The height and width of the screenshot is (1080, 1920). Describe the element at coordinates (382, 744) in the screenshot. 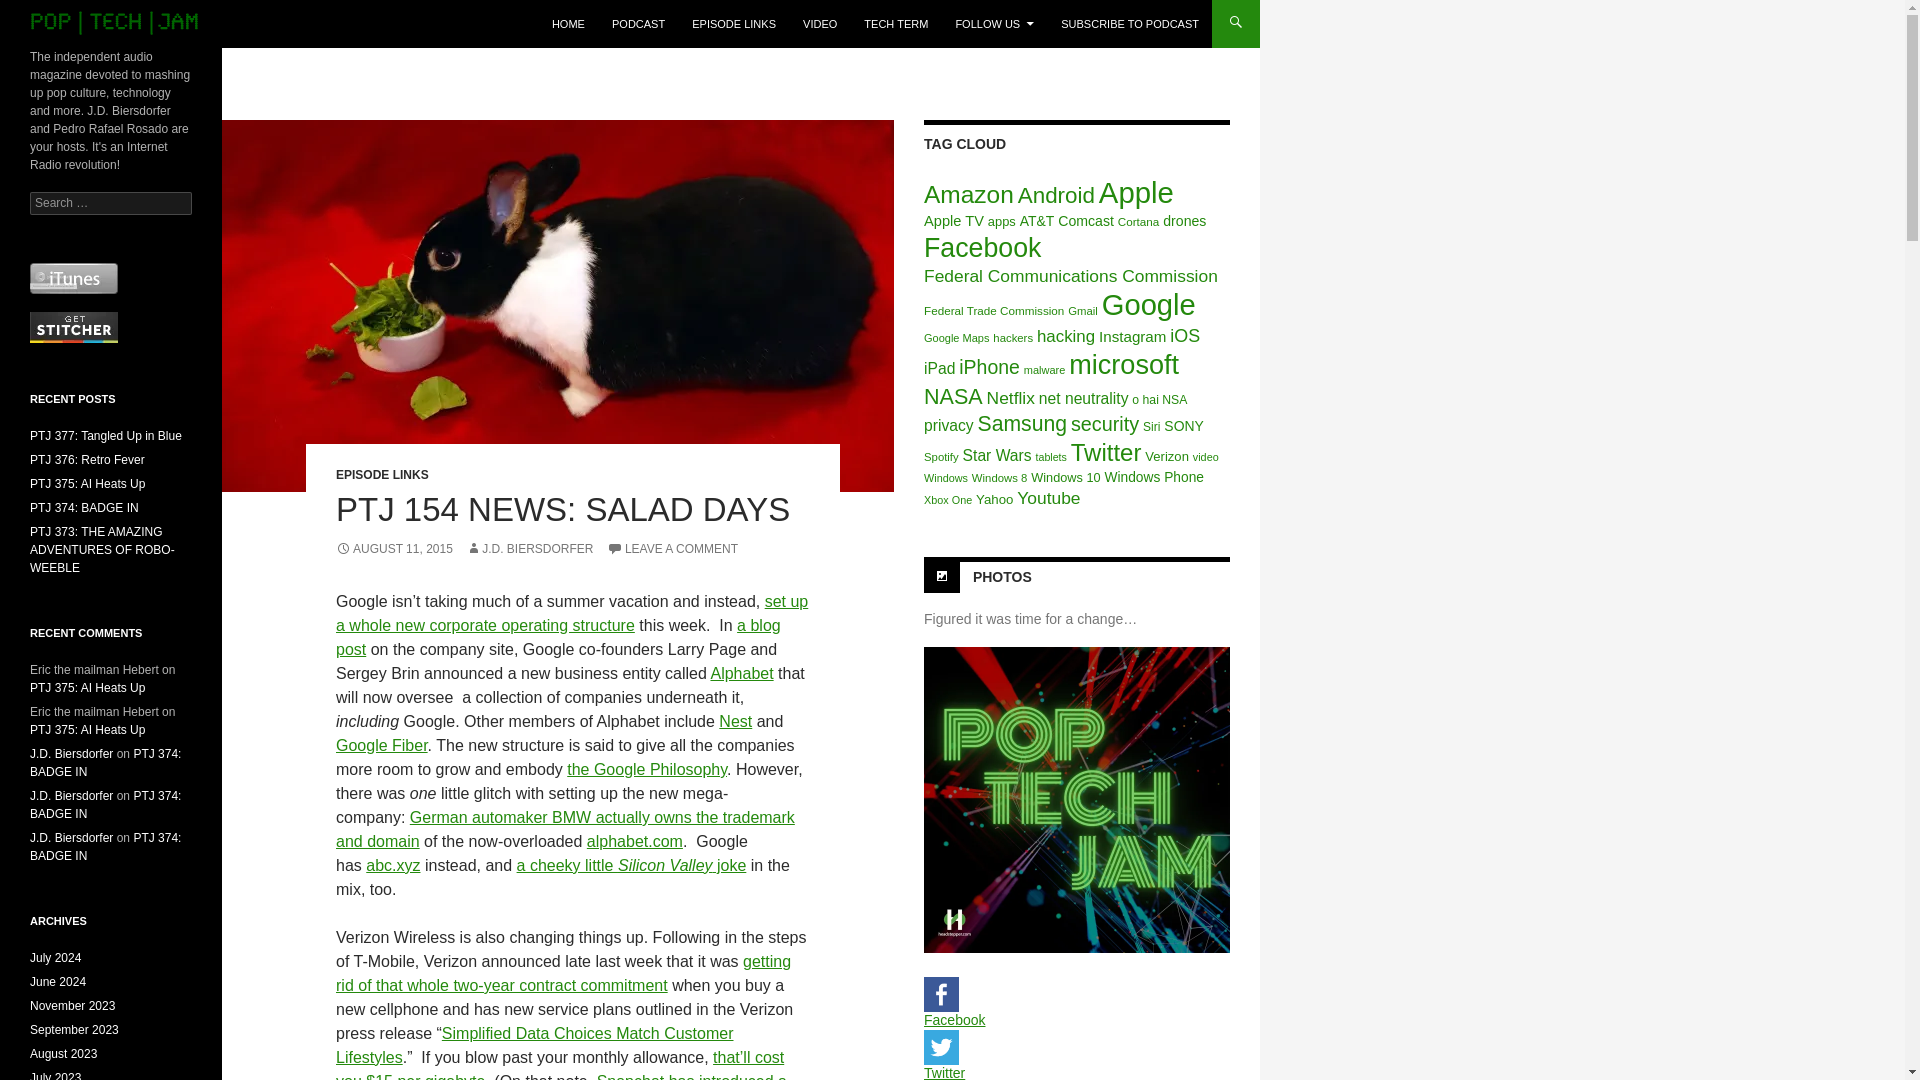

I see `Google Fiber` at that location.